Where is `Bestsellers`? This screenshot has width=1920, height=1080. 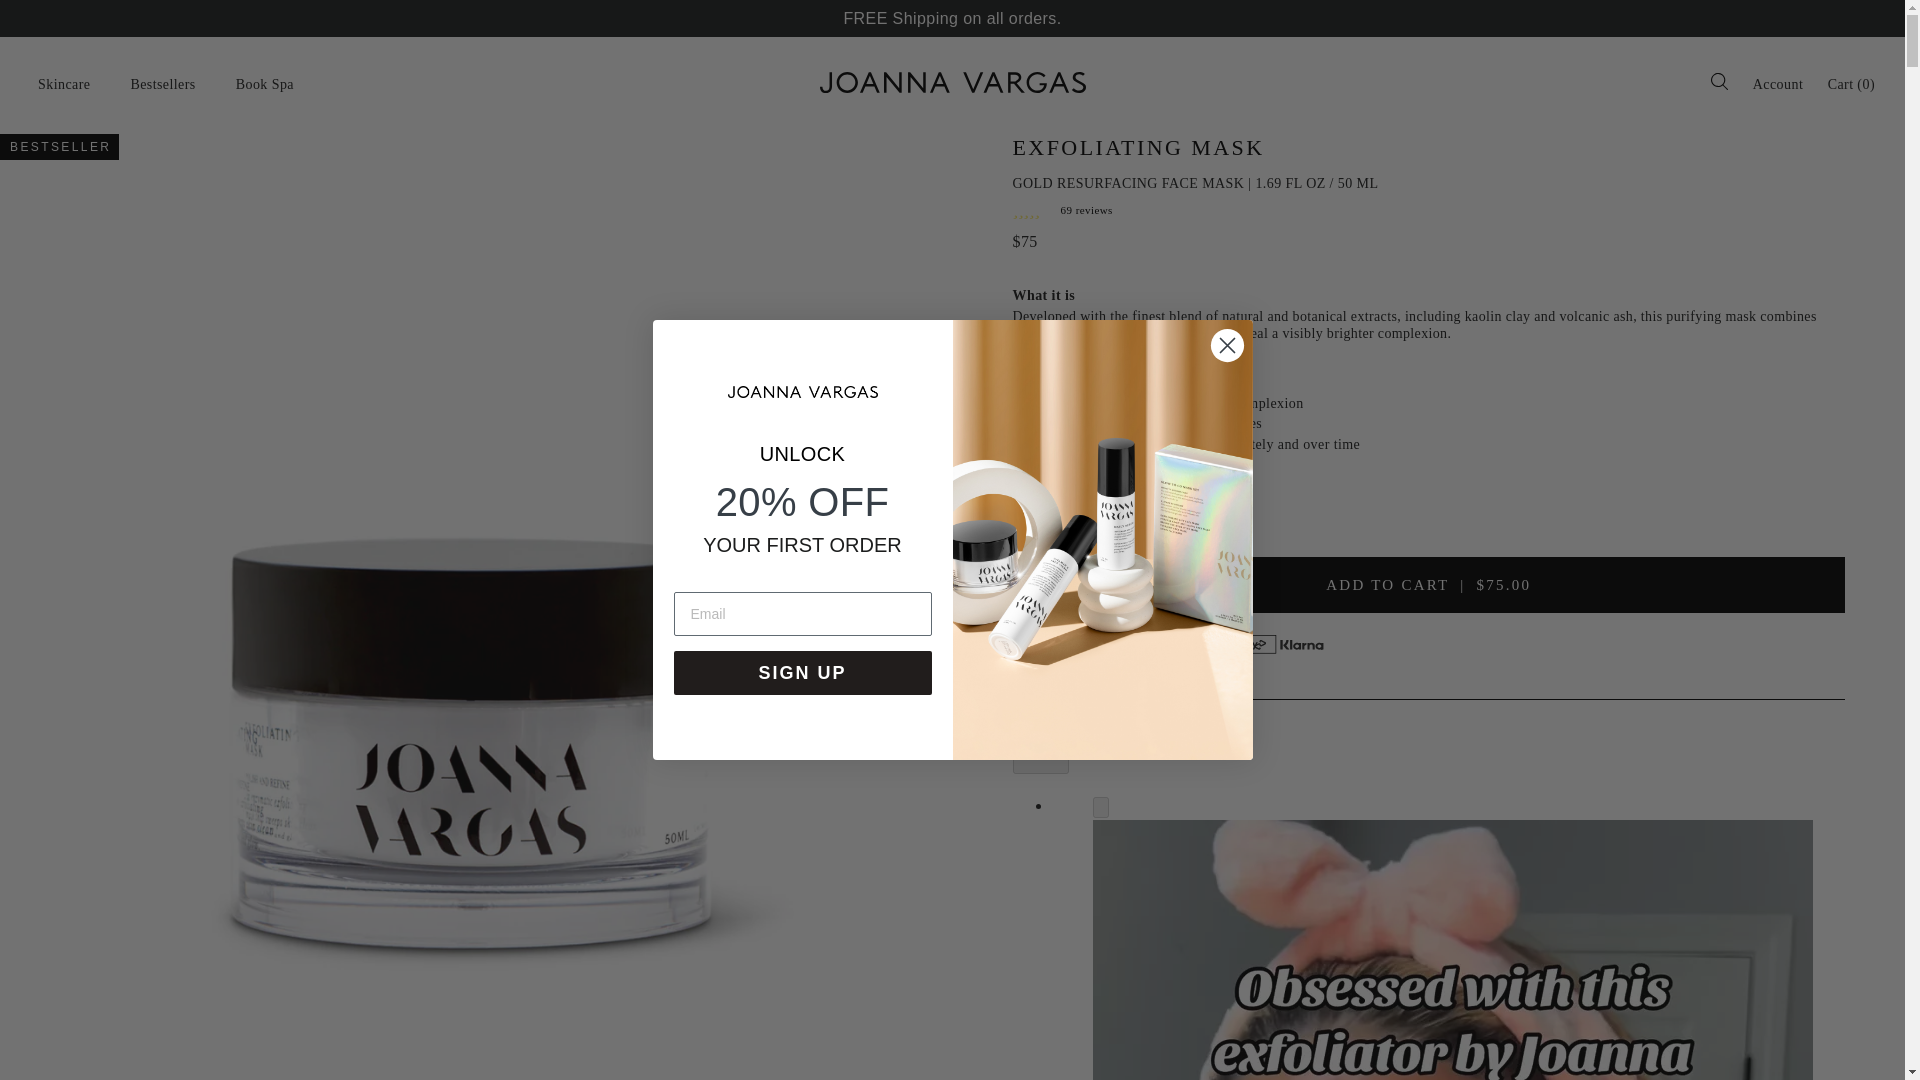
Bestsellers is located at coordinates (162, 84).